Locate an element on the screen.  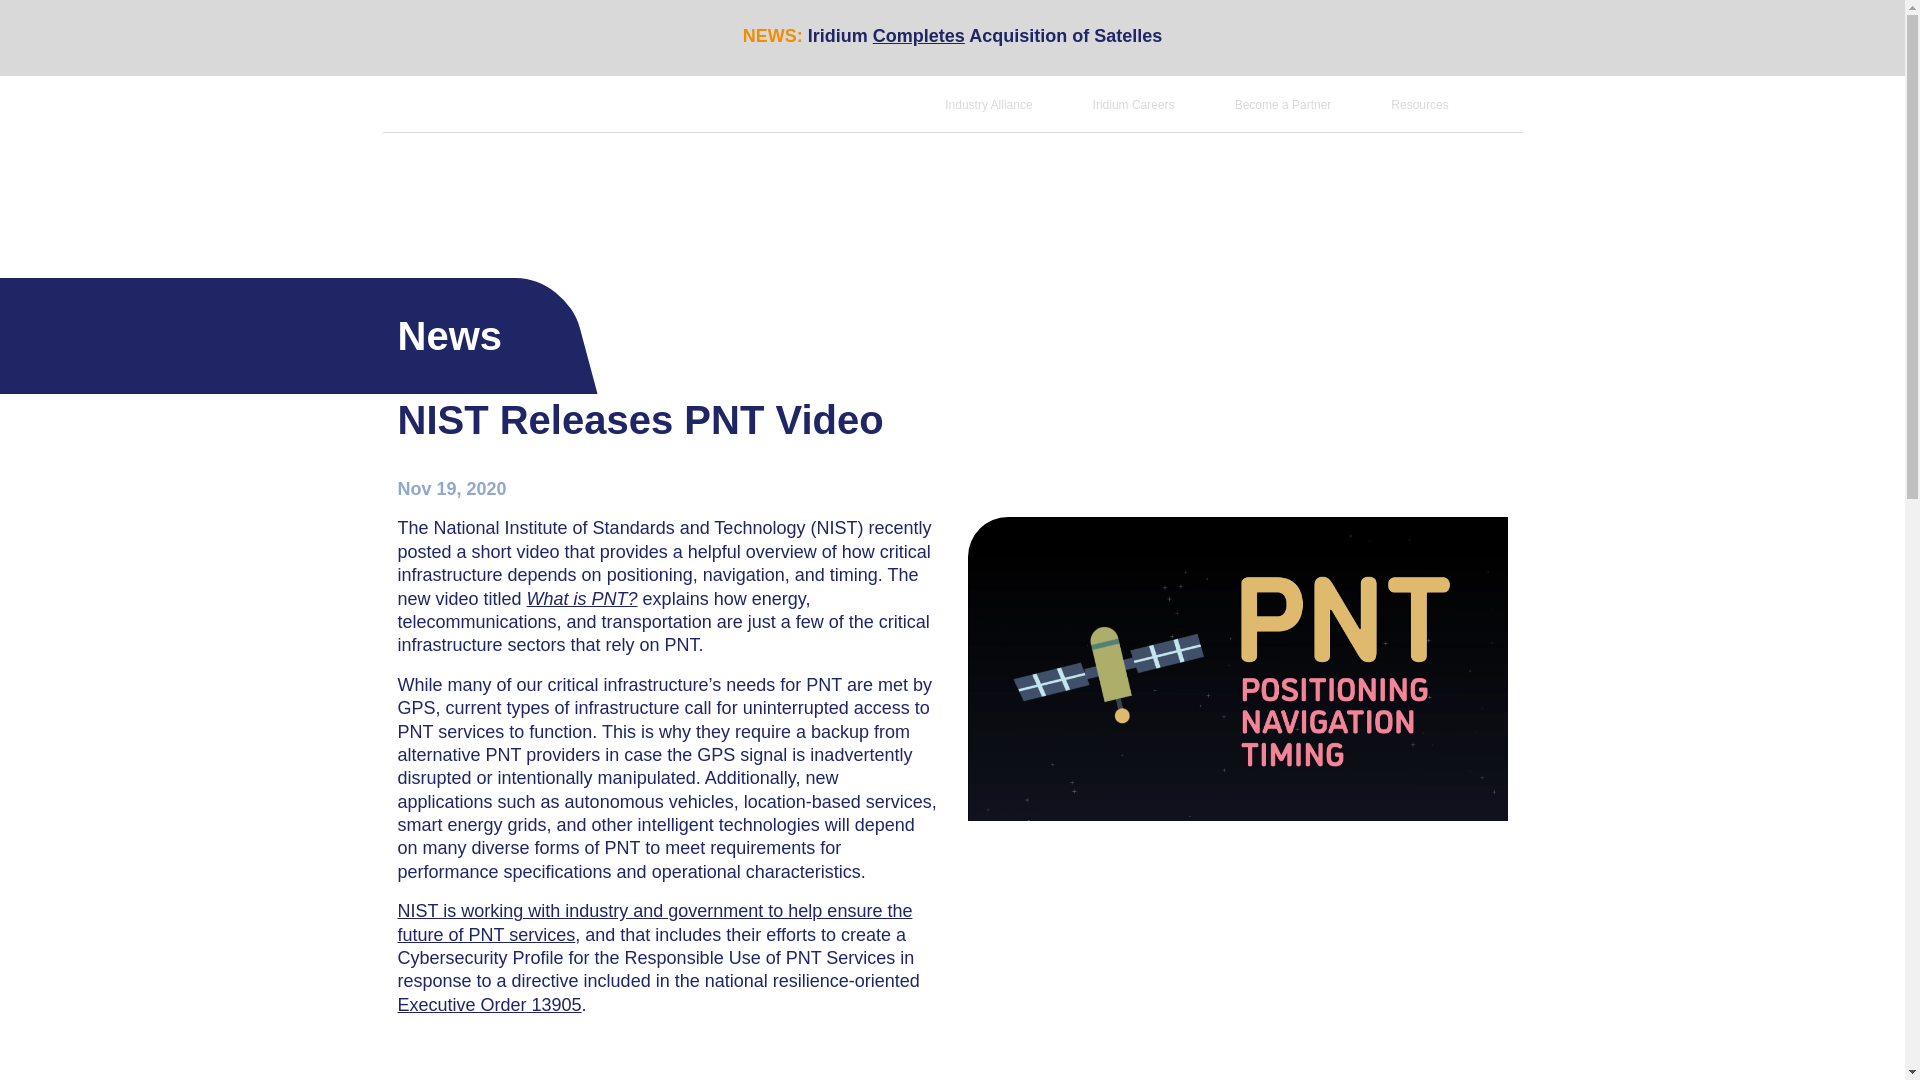
Satelles, Inc. is located at coordinates (474, 178).